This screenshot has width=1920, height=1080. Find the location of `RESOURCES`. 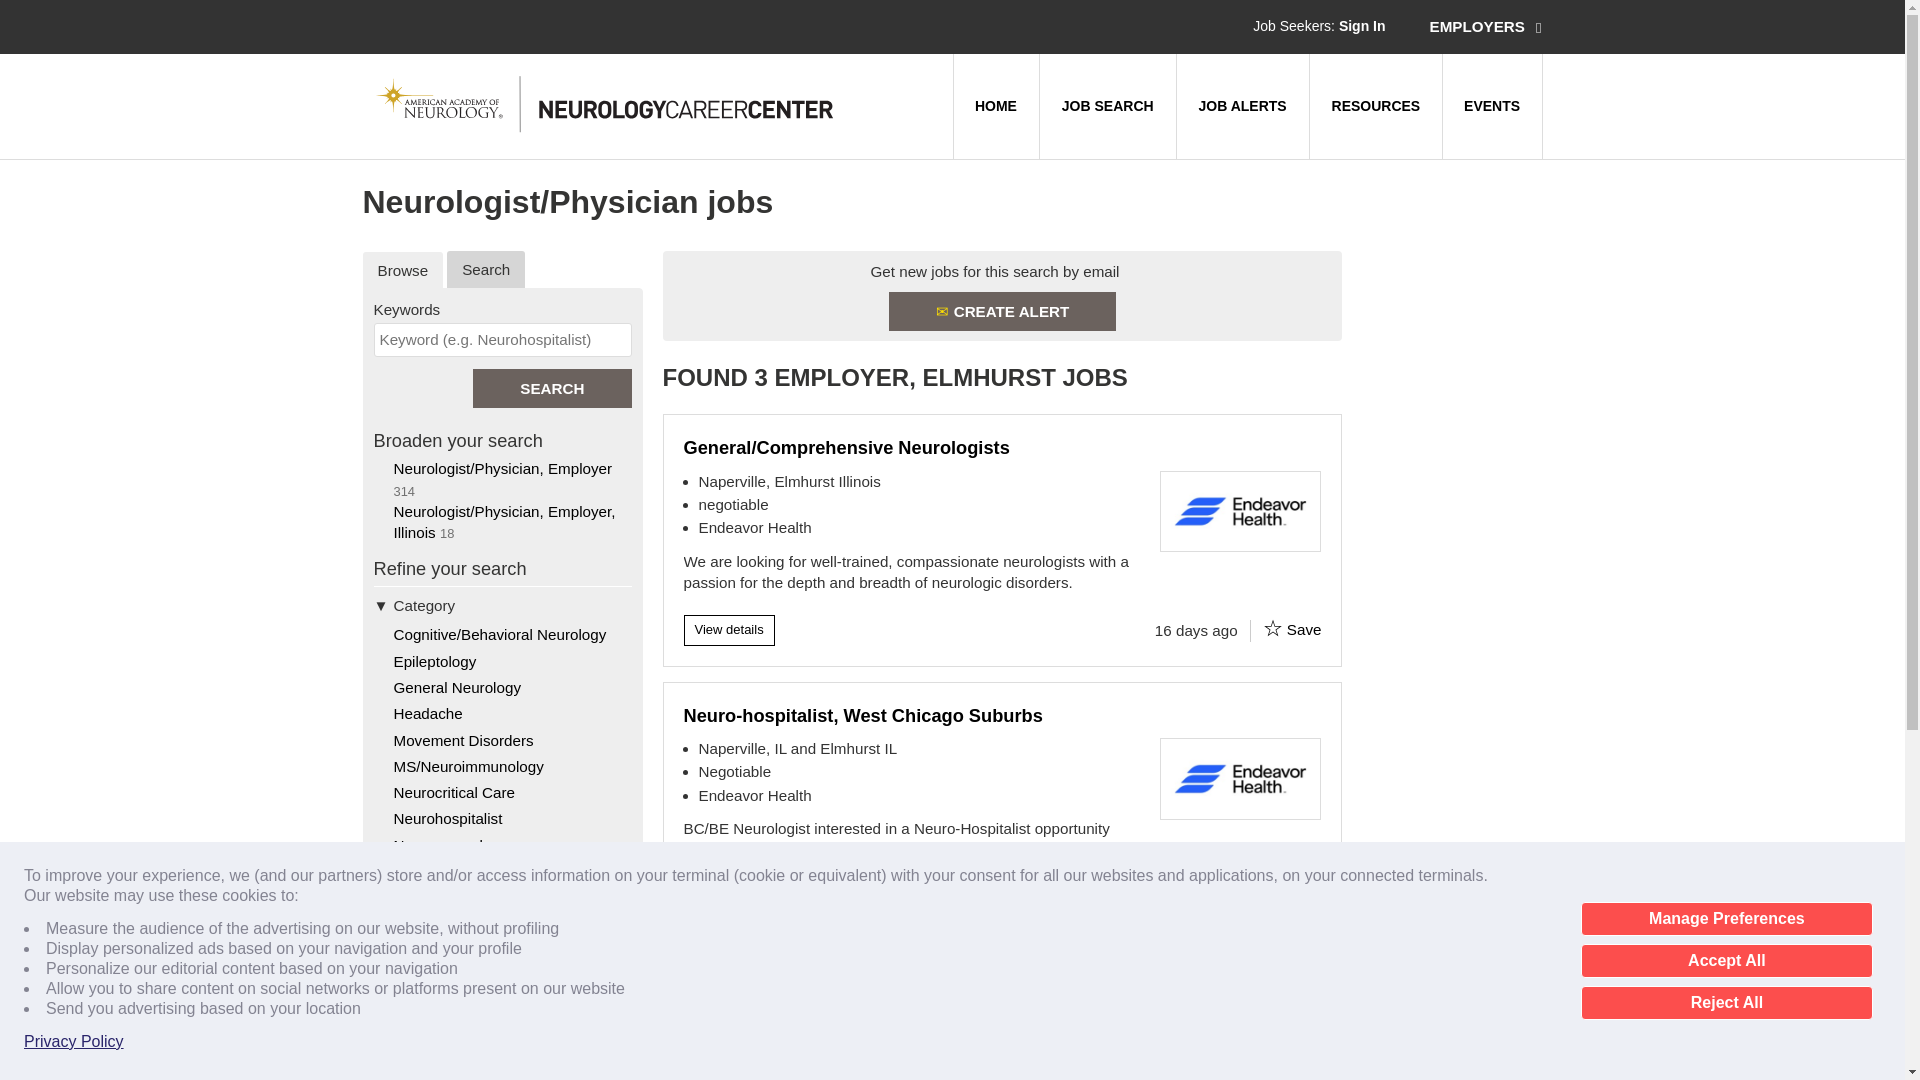

RESOURCES is located at coordinates (1376, 106).